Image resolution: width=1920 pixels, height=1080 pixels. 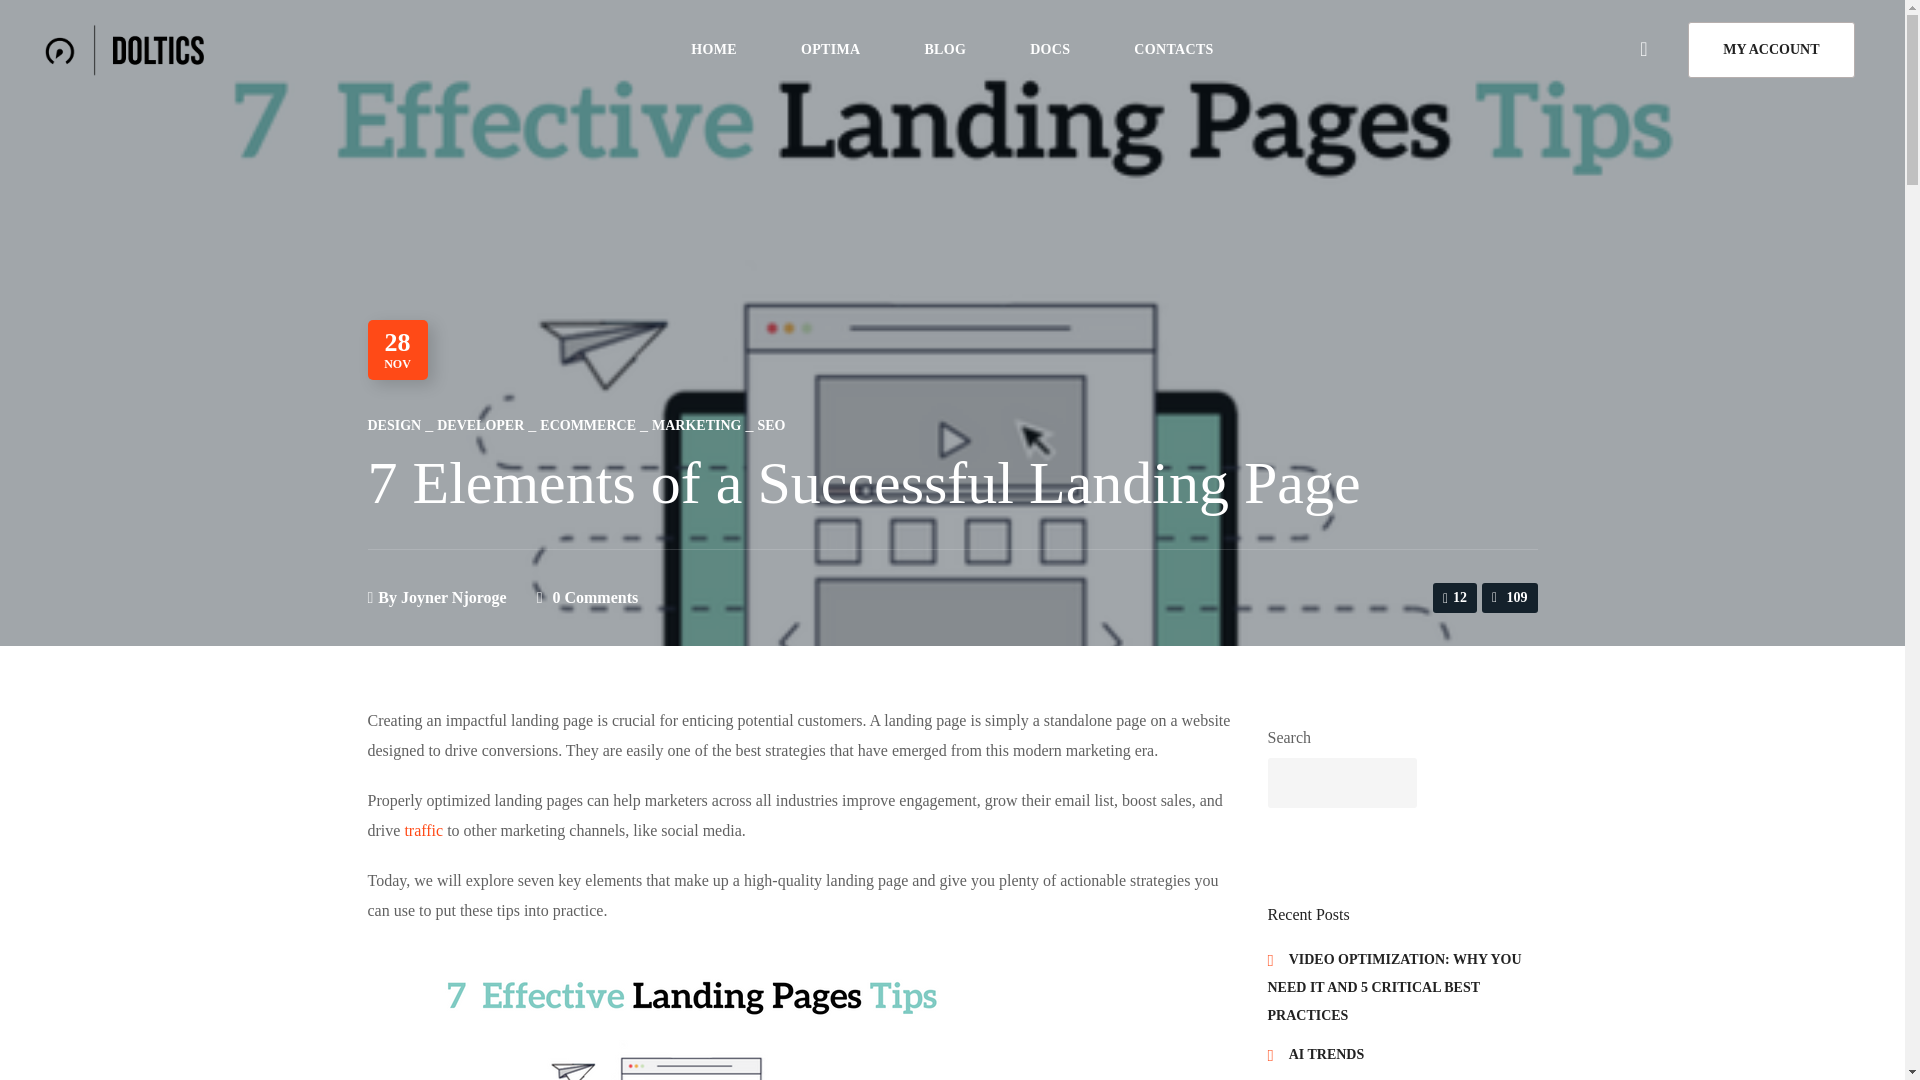 I want to click on ECOMMERCE, so click(x=587, y=425).